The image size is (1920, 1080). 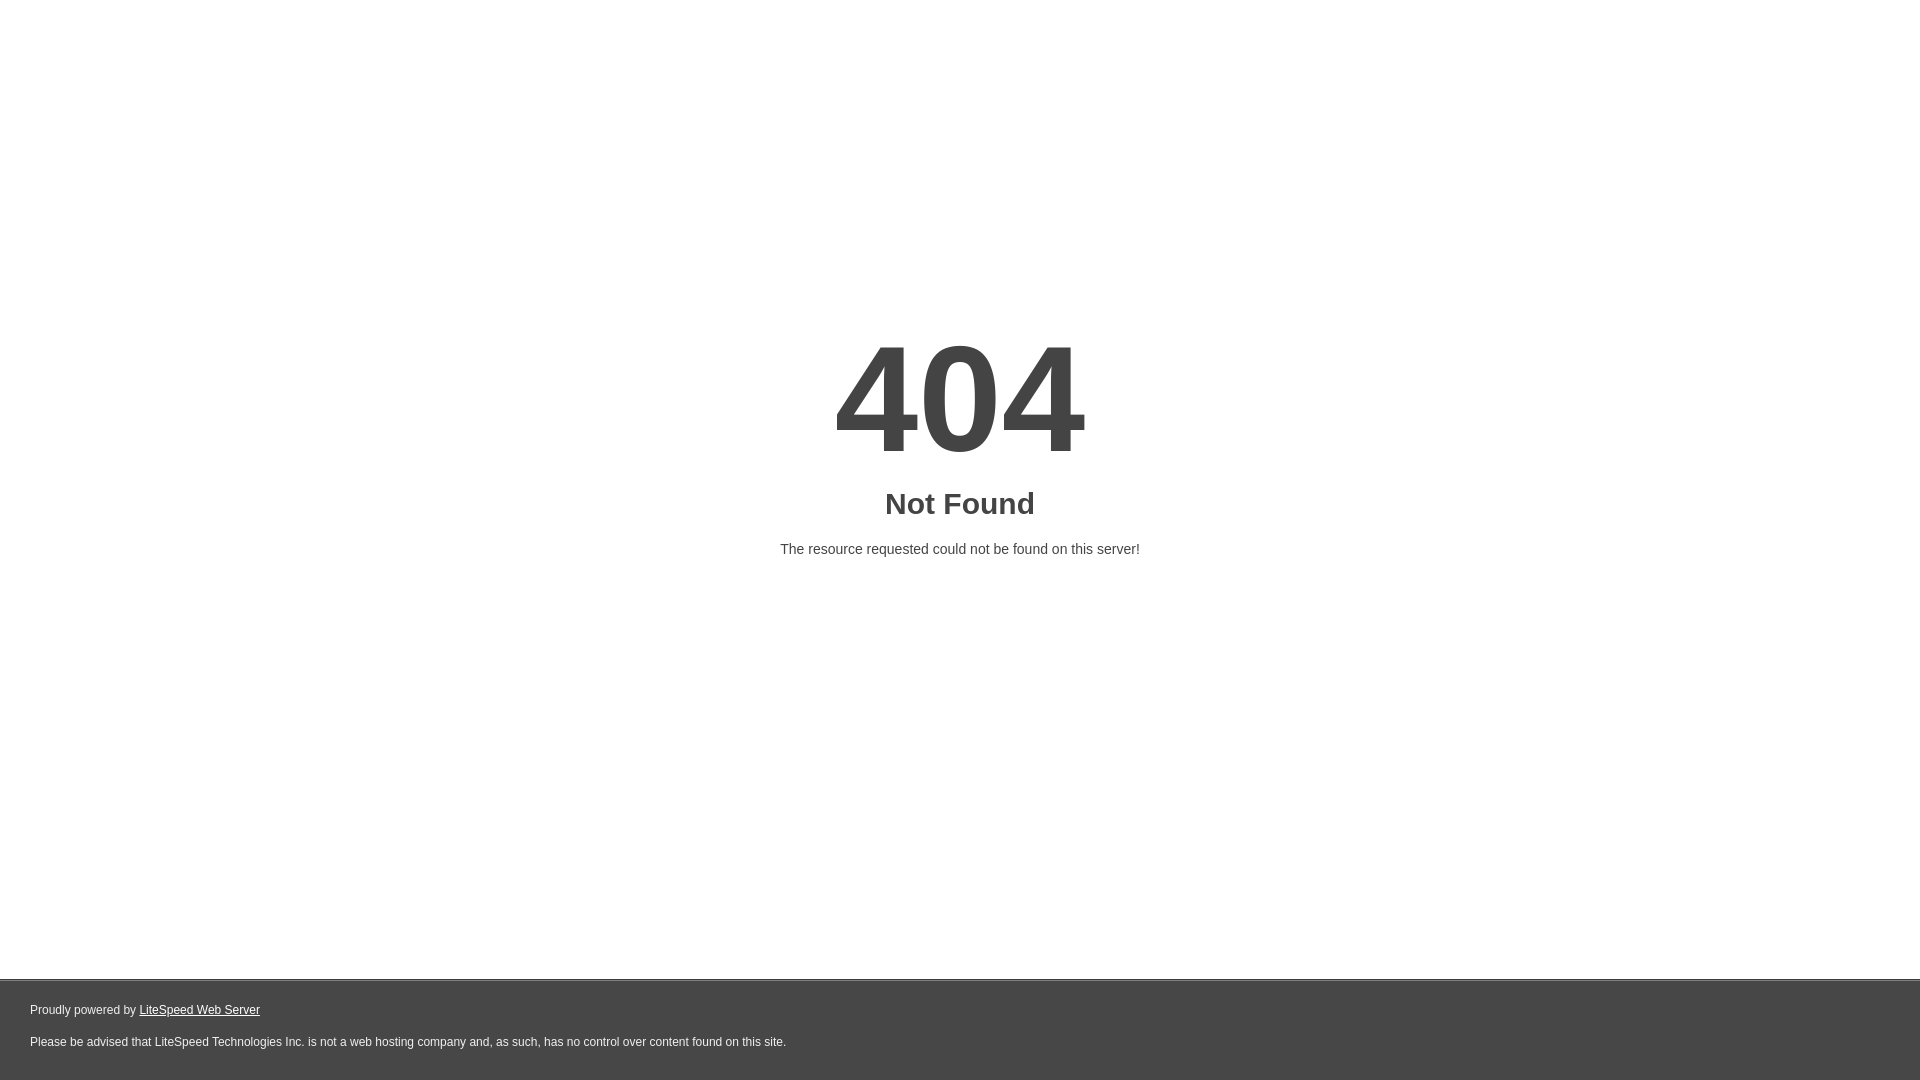 I want to click on LiteSpeed Web Server, so click(x=200, y=1010).